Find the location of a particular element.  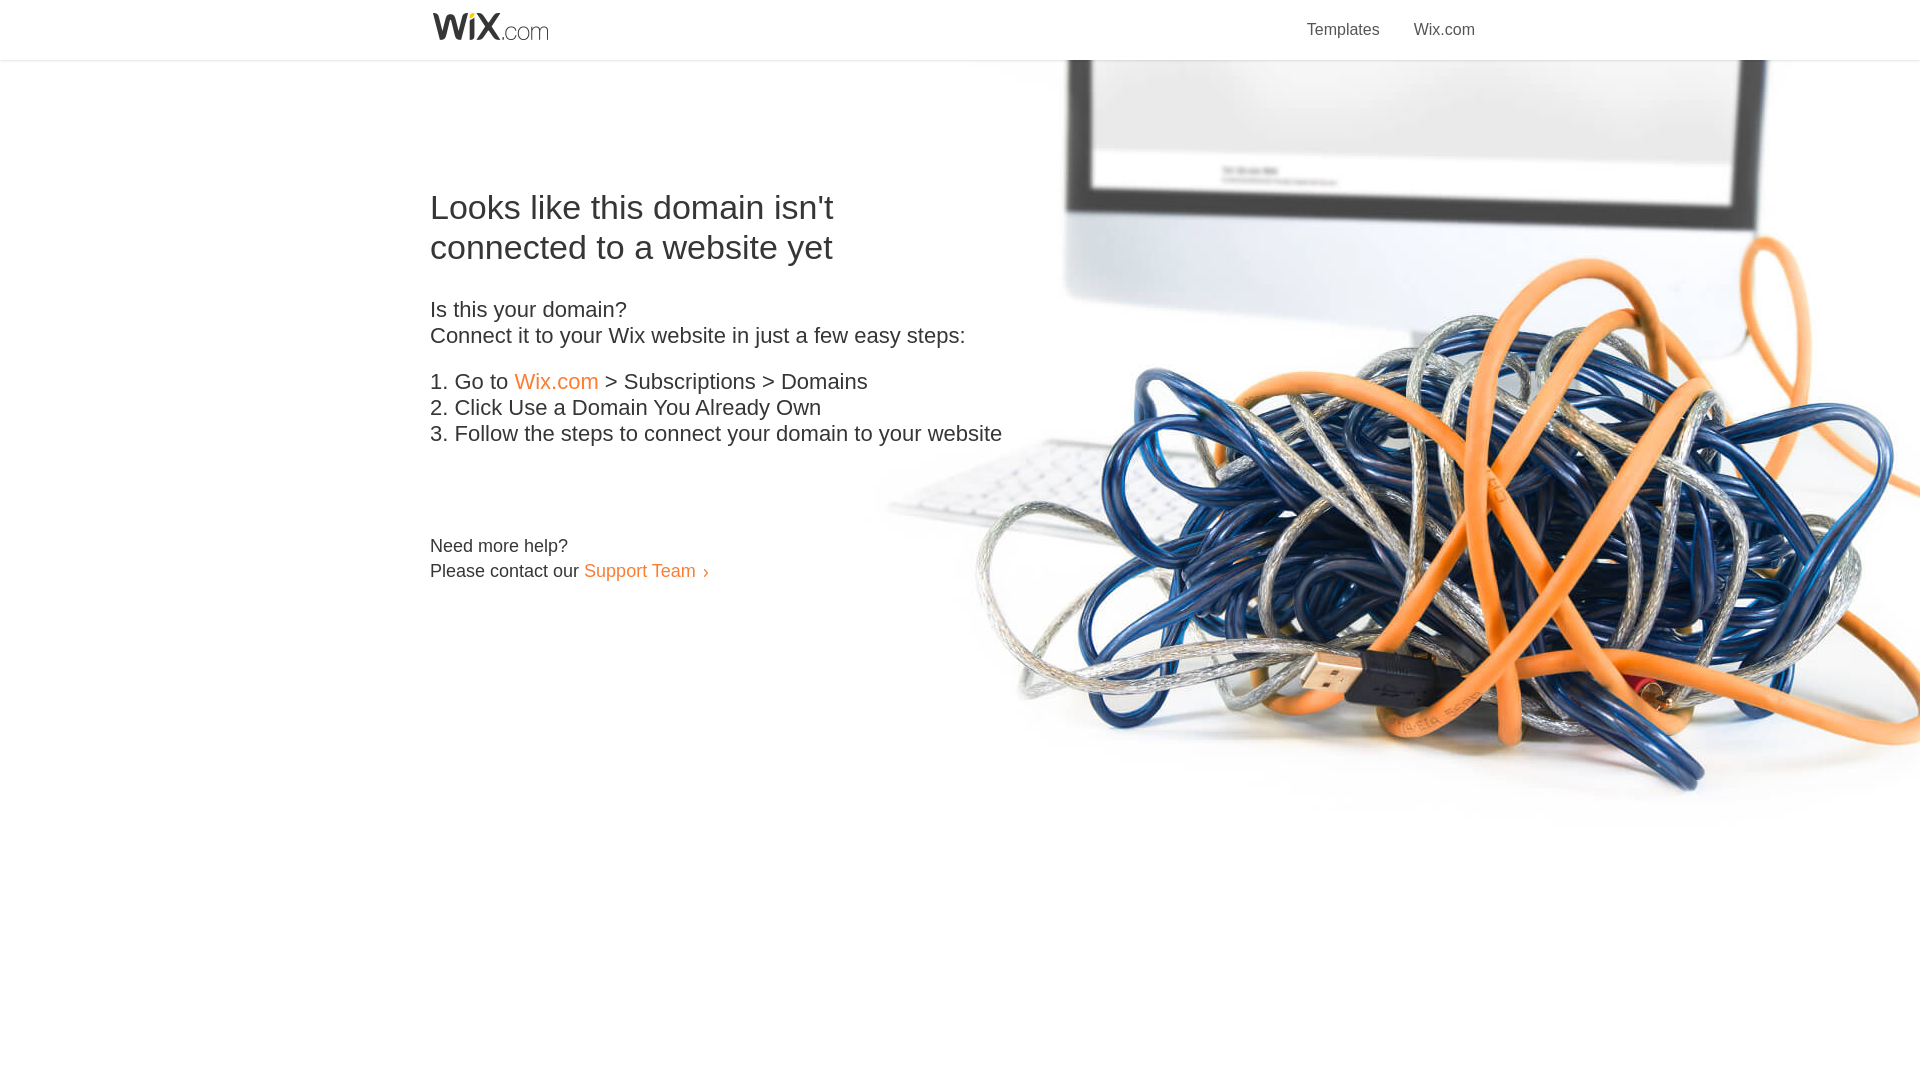

Wix.com is located at coordinates (556, 382).